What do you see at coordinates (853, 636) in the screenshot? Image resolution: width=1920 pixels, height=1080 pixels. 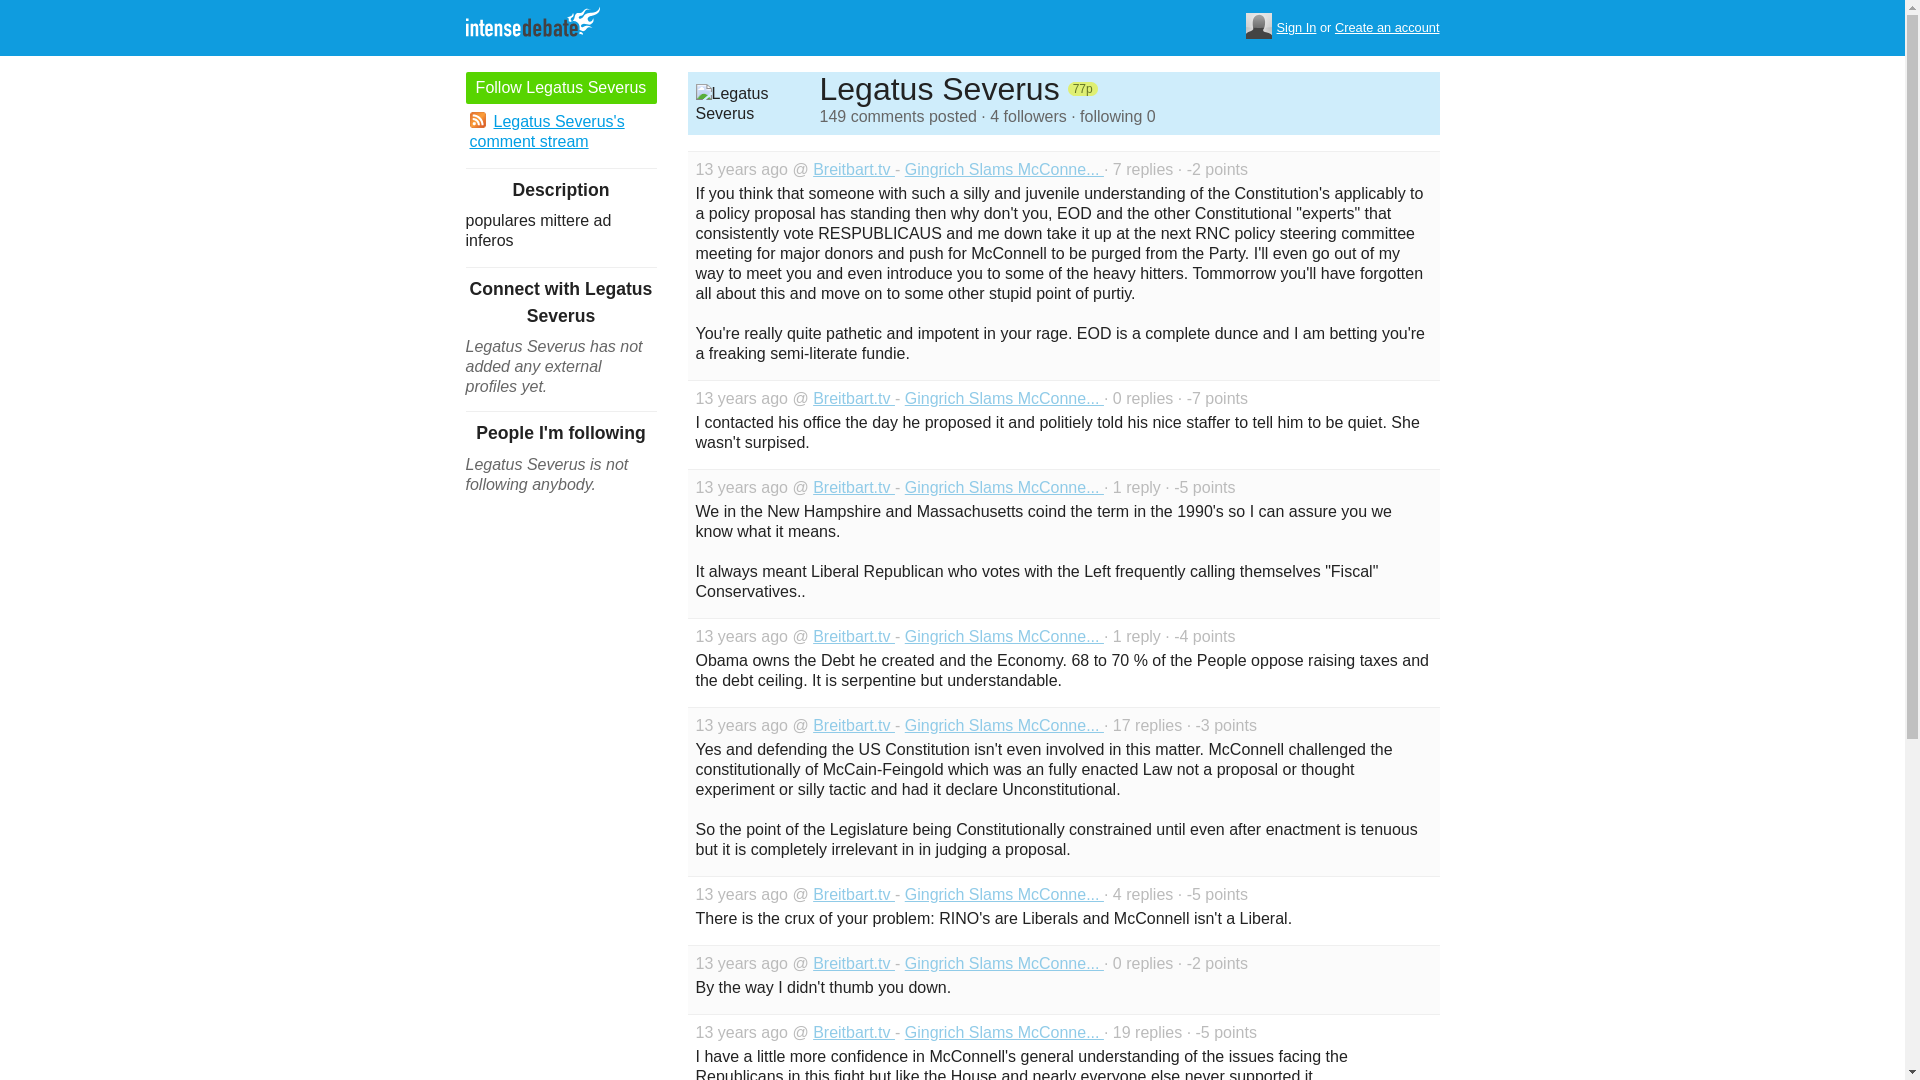 I see `Breitbart.tv` at bounding box center [853, 636].